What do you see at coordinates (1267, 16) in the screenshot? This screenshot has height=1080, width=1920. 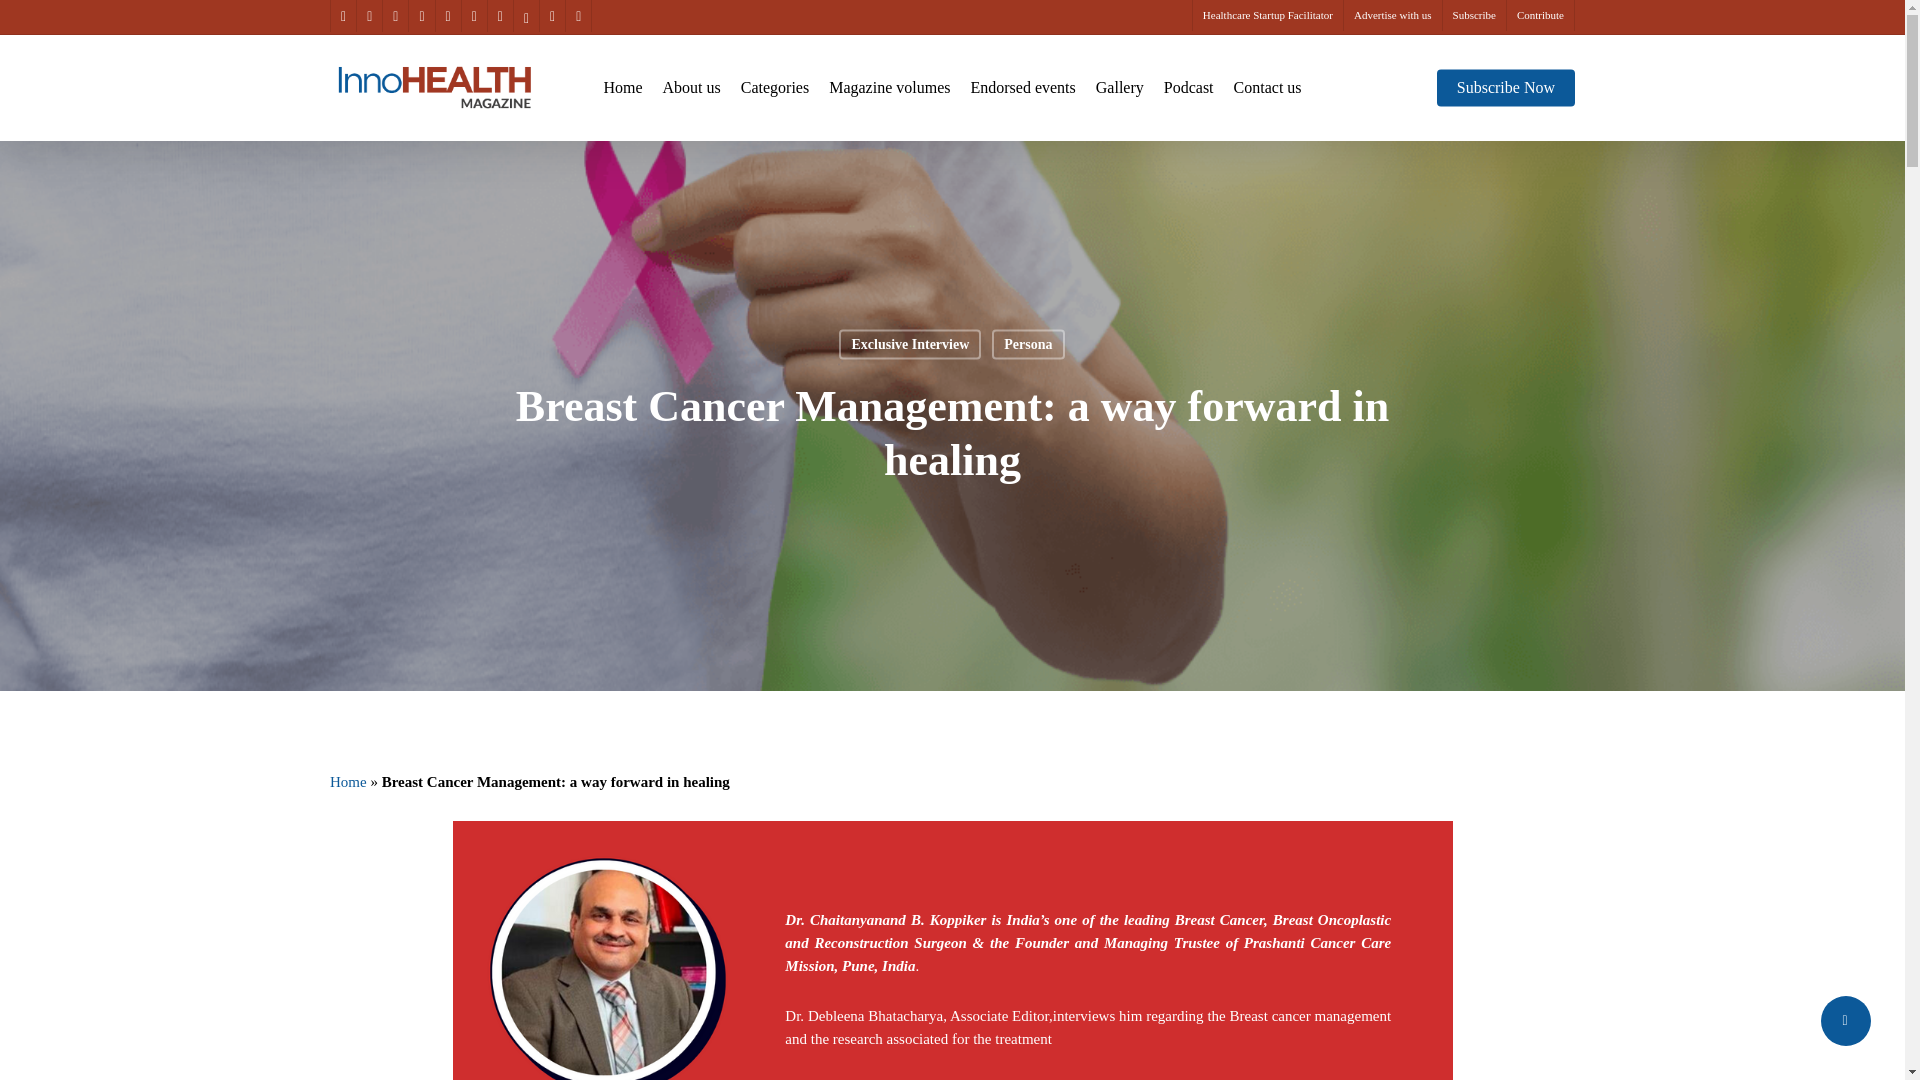 I see `Healthcare Startup Facilitator` at bounding box center [1267, 16].